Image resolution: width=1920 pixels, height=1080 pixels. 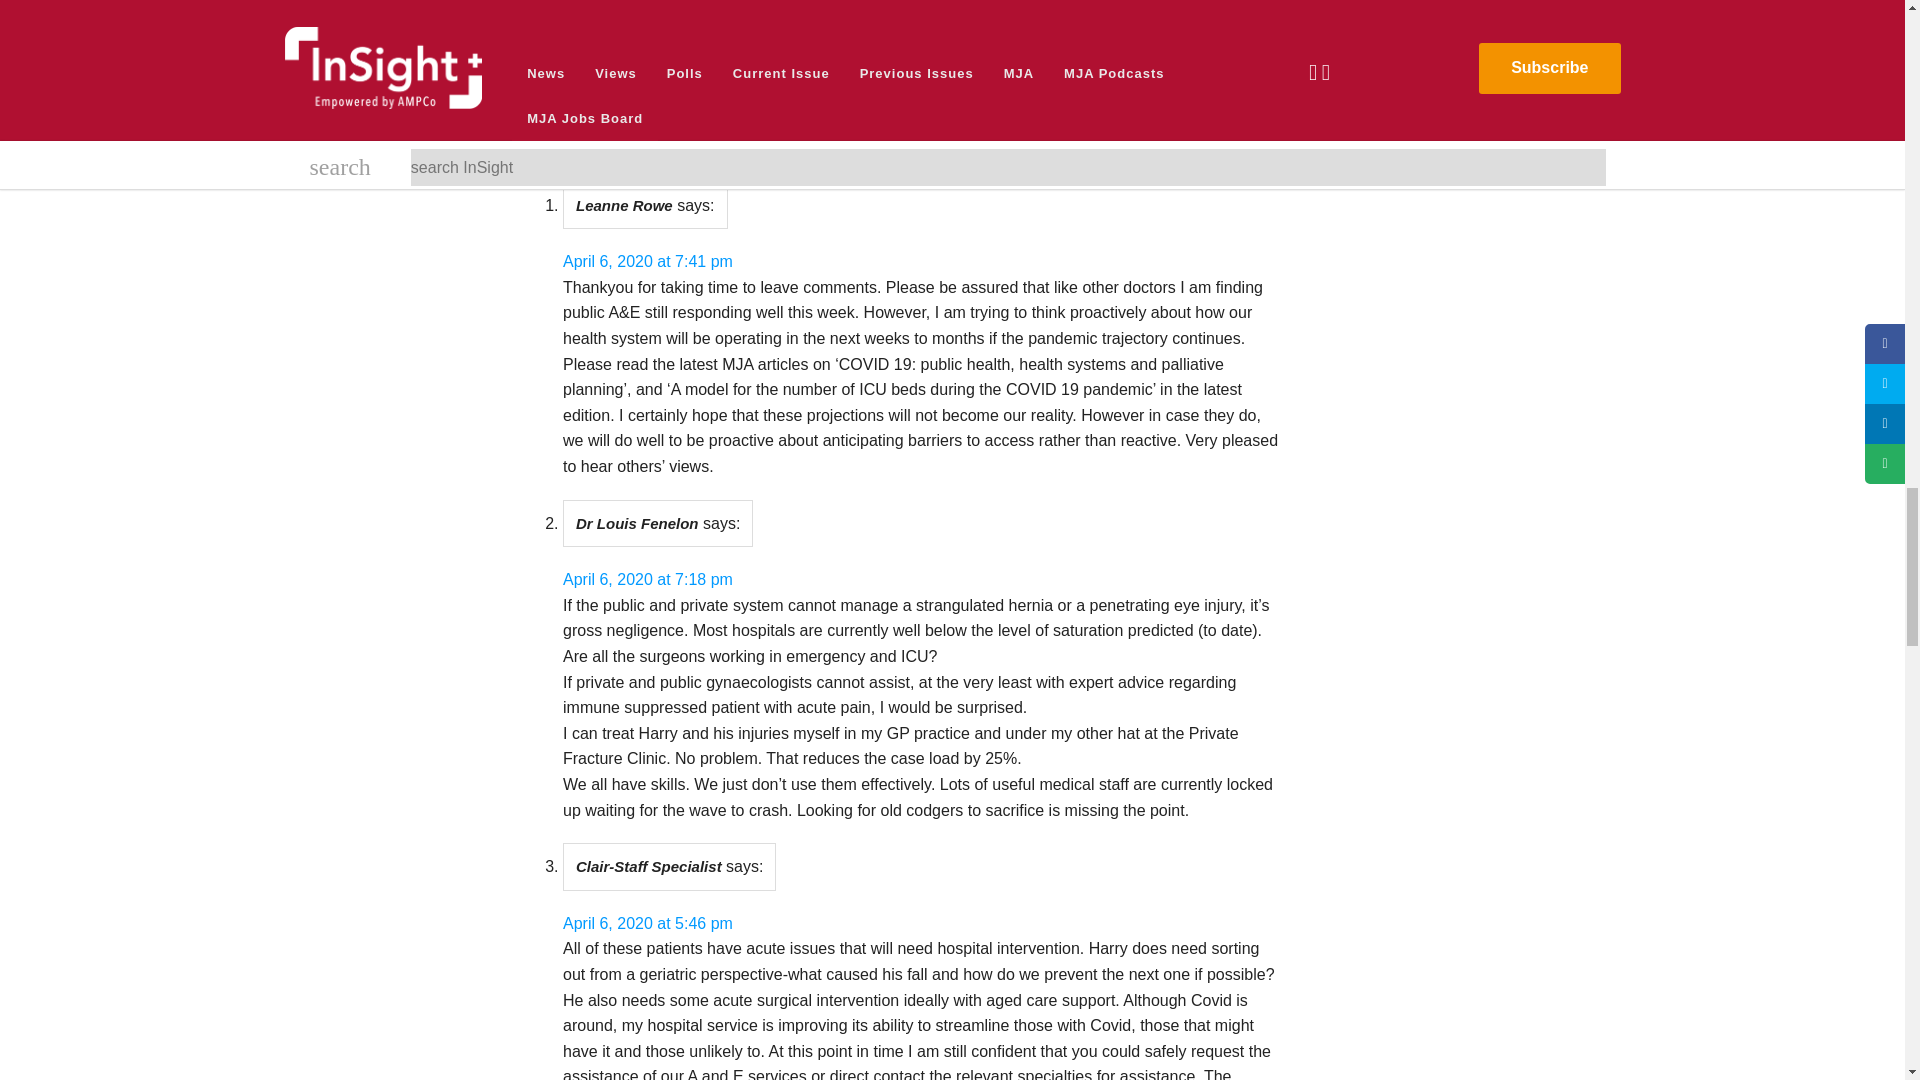 What do you see at coordinates (594, 58) in the screenshot?
I see `Older polls` at bounding box center [594, 58].